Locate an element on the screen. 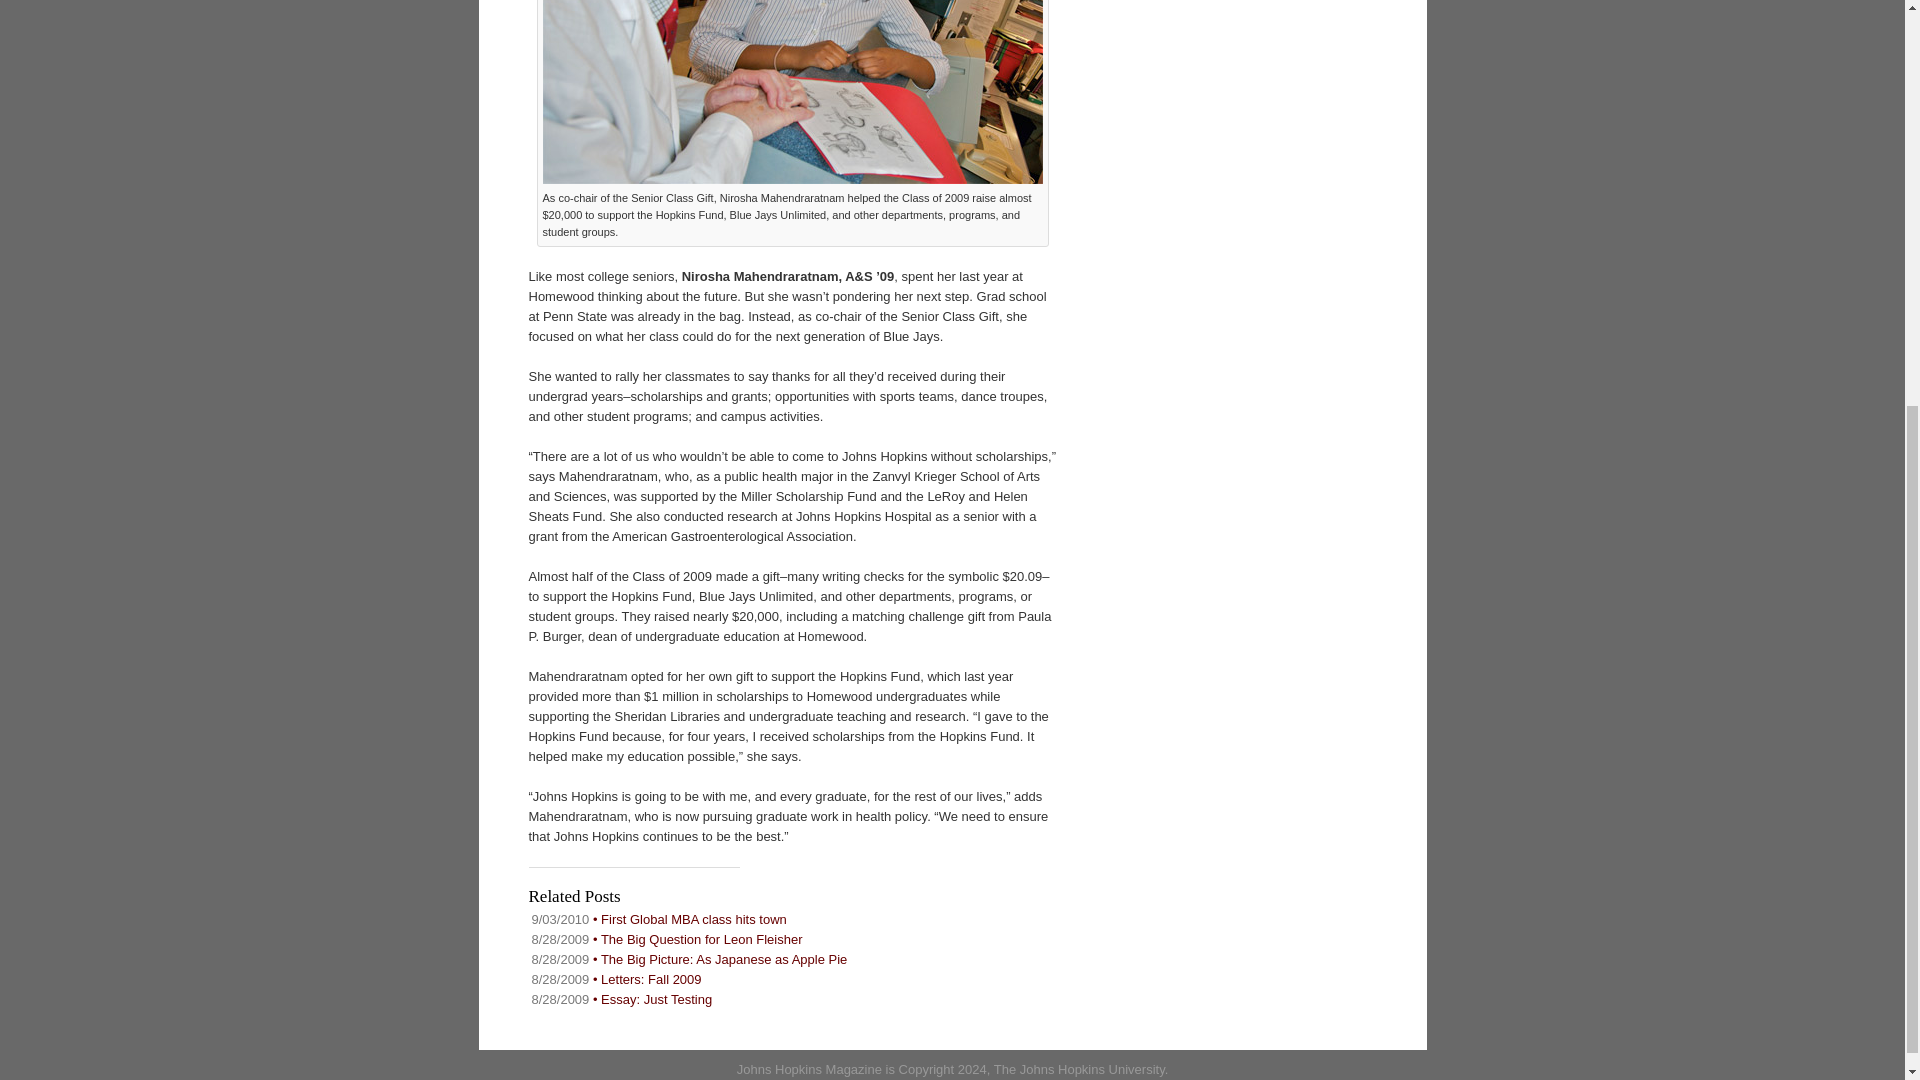  Permanent Link to First Global MBA class hits town is located at coordinates (659, 918).